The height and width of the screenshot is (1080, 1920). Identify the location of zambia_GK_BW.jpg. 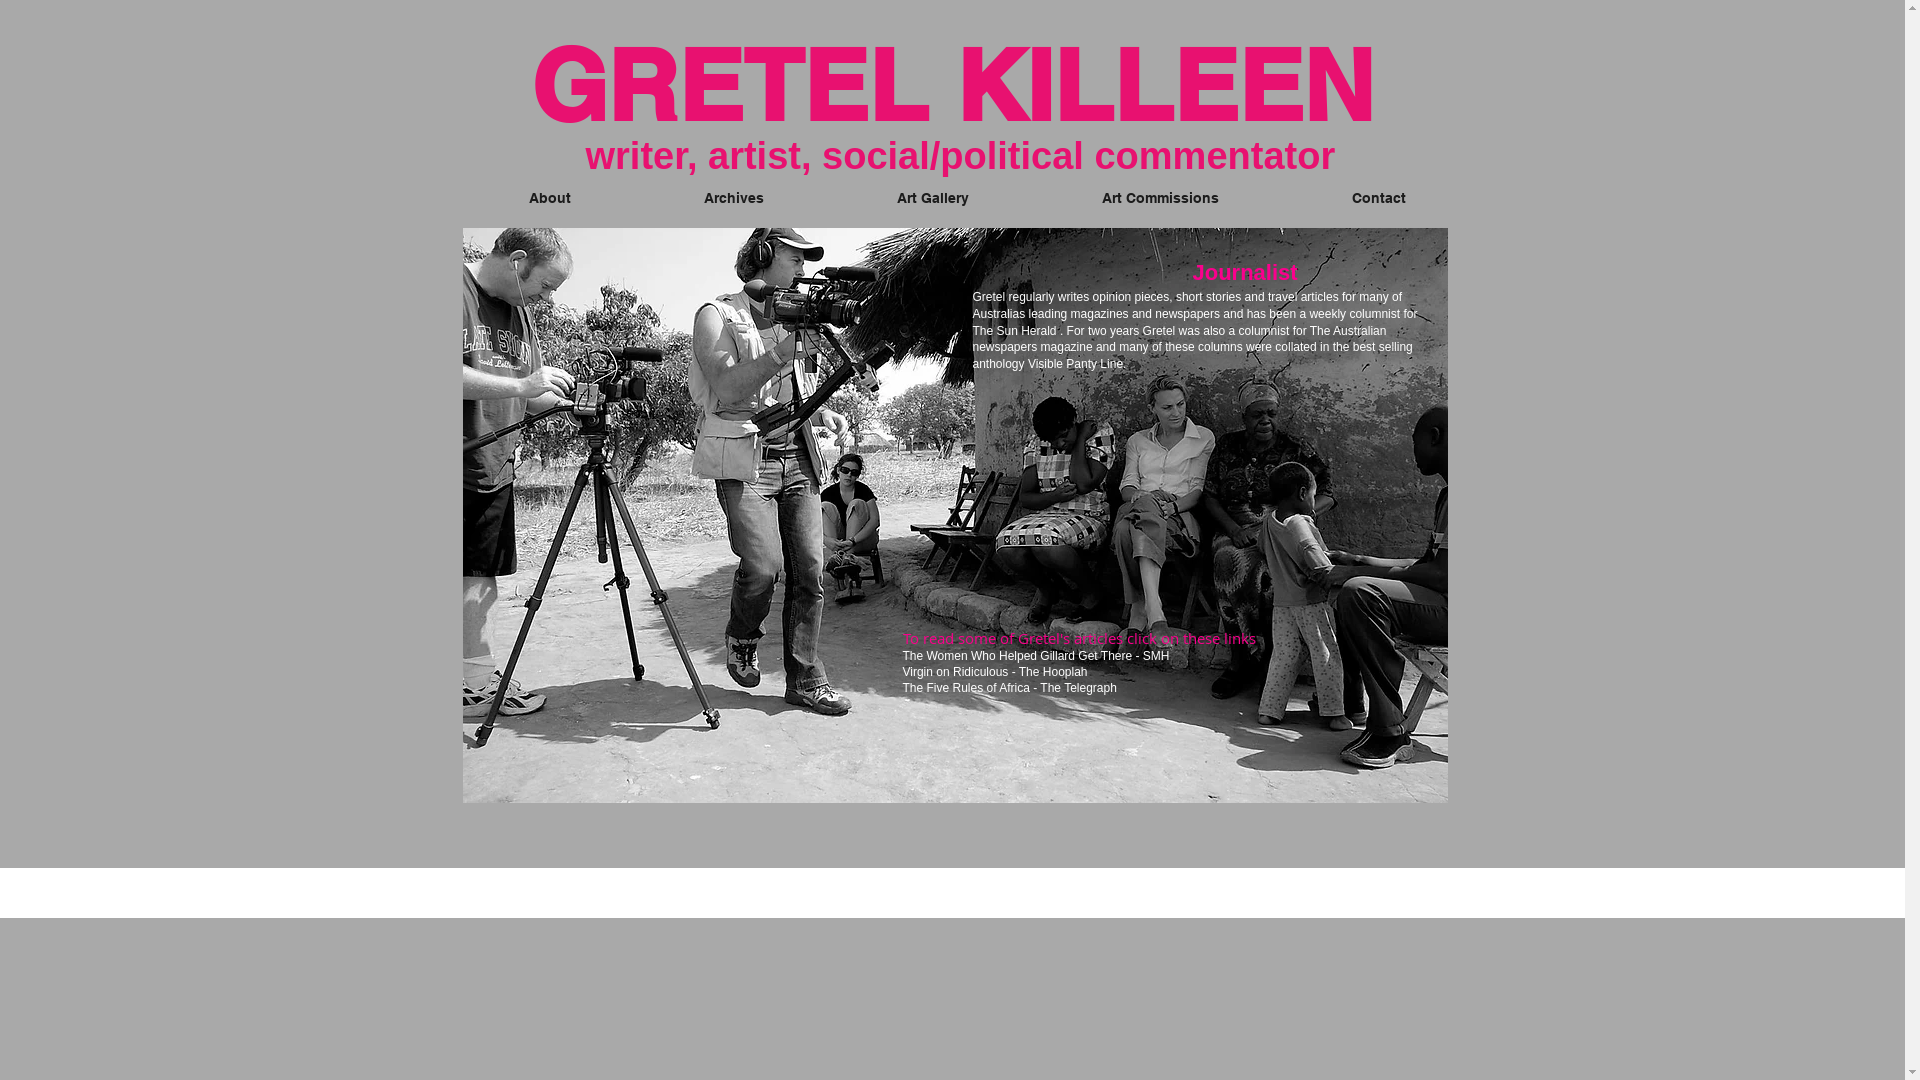
(954, 516).